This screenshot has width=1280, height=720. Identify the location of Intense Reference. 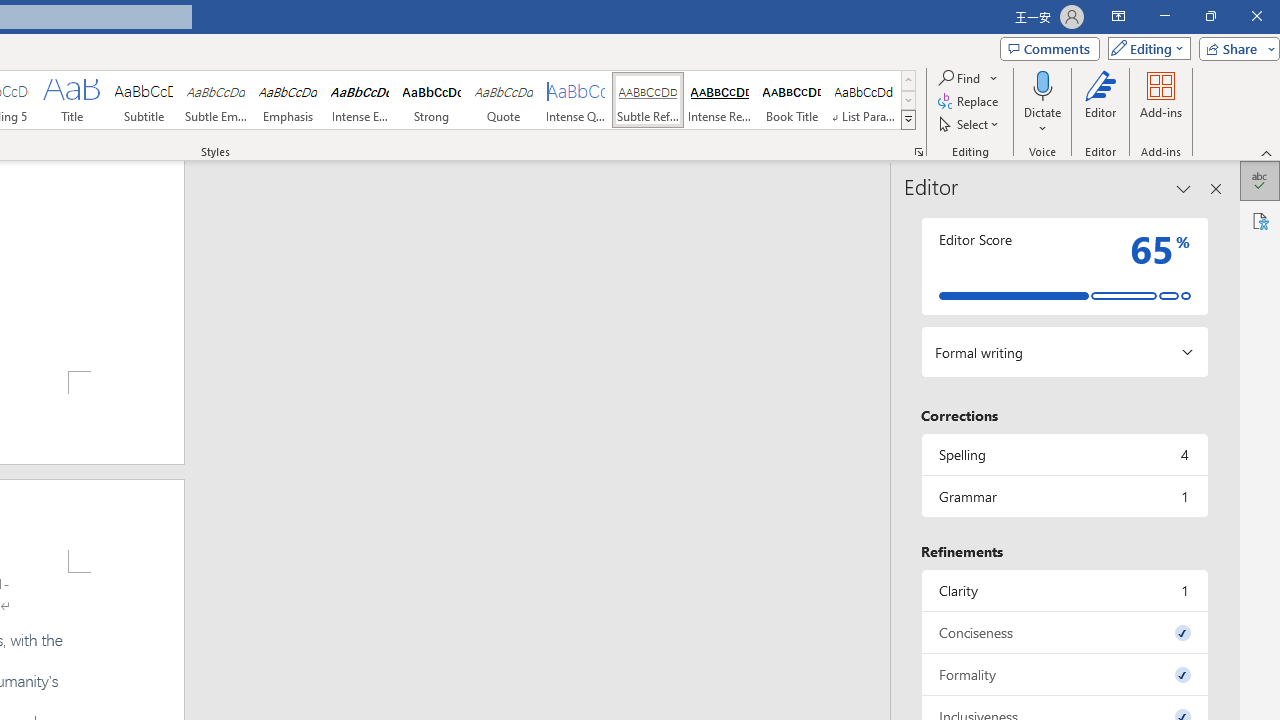
(720, 100).